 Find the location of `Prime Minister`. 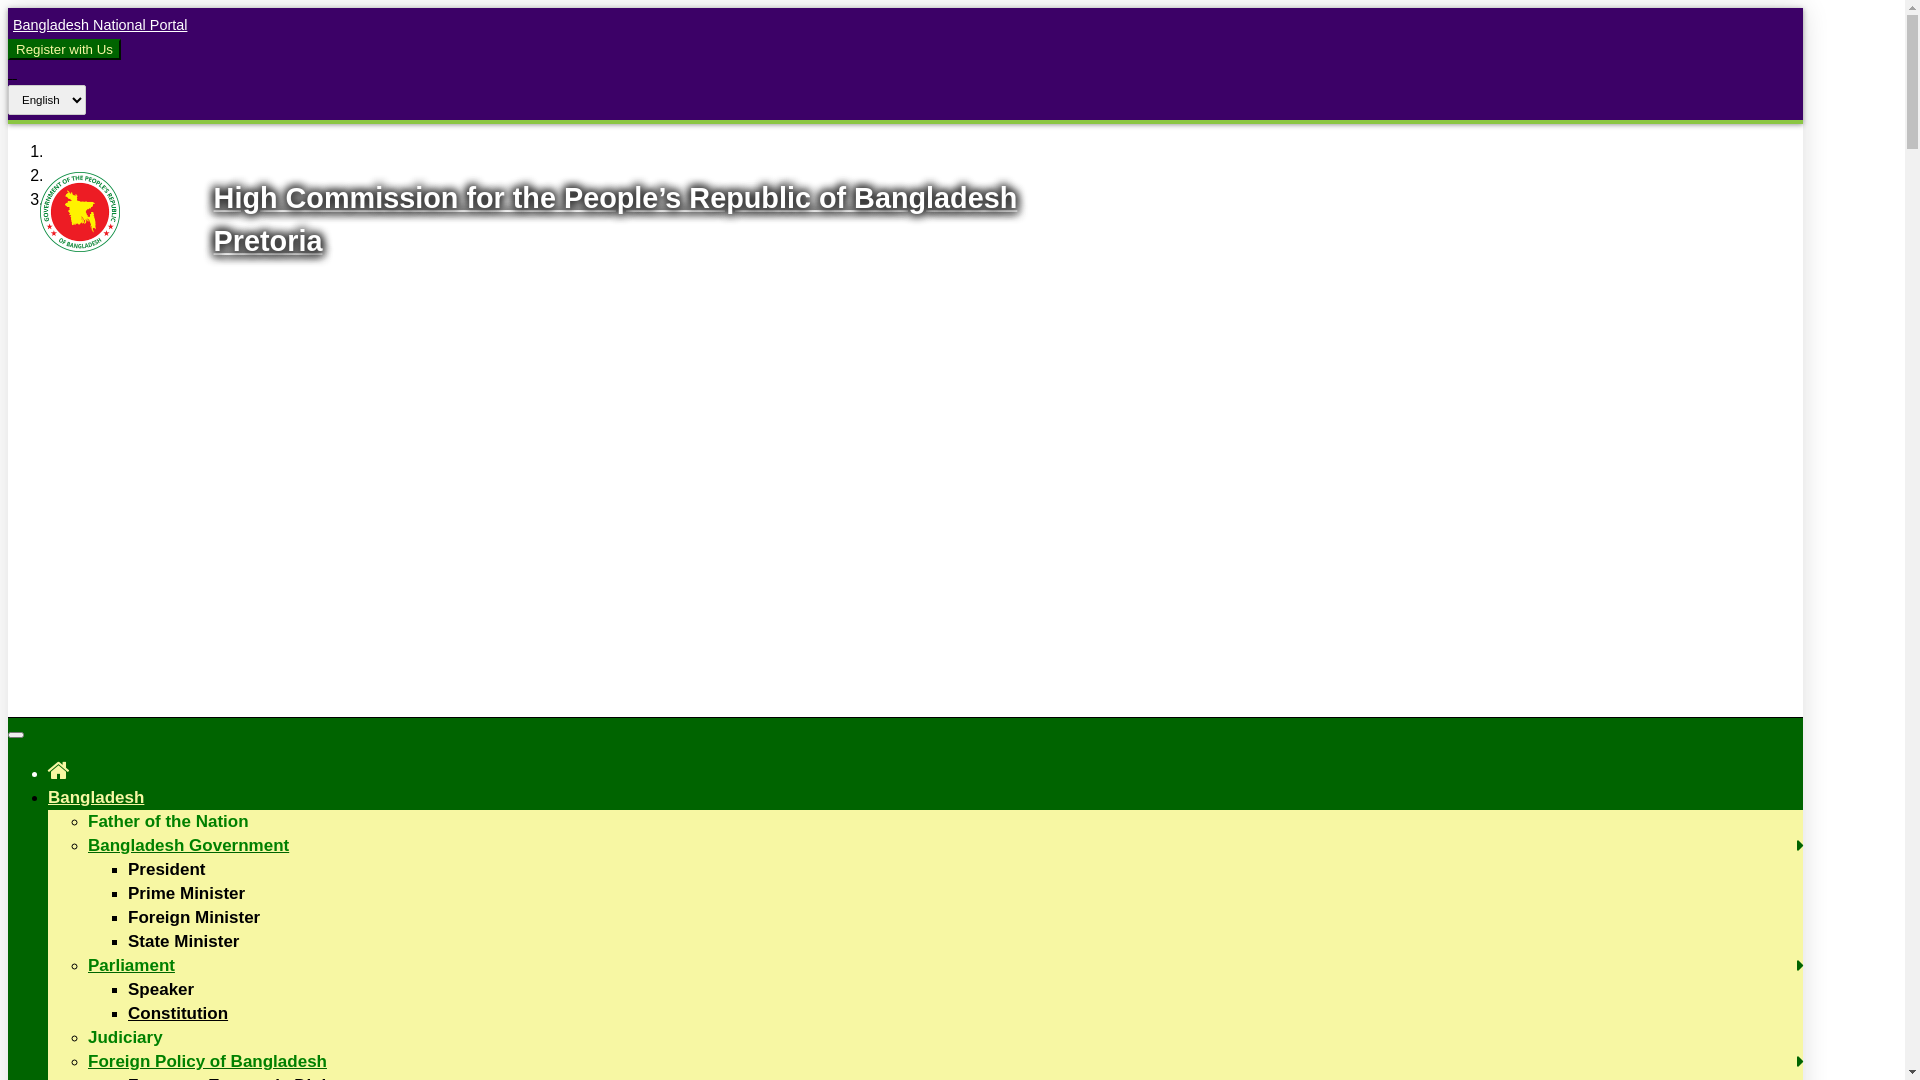

Prime Minister is located at coordinates (186, 894).